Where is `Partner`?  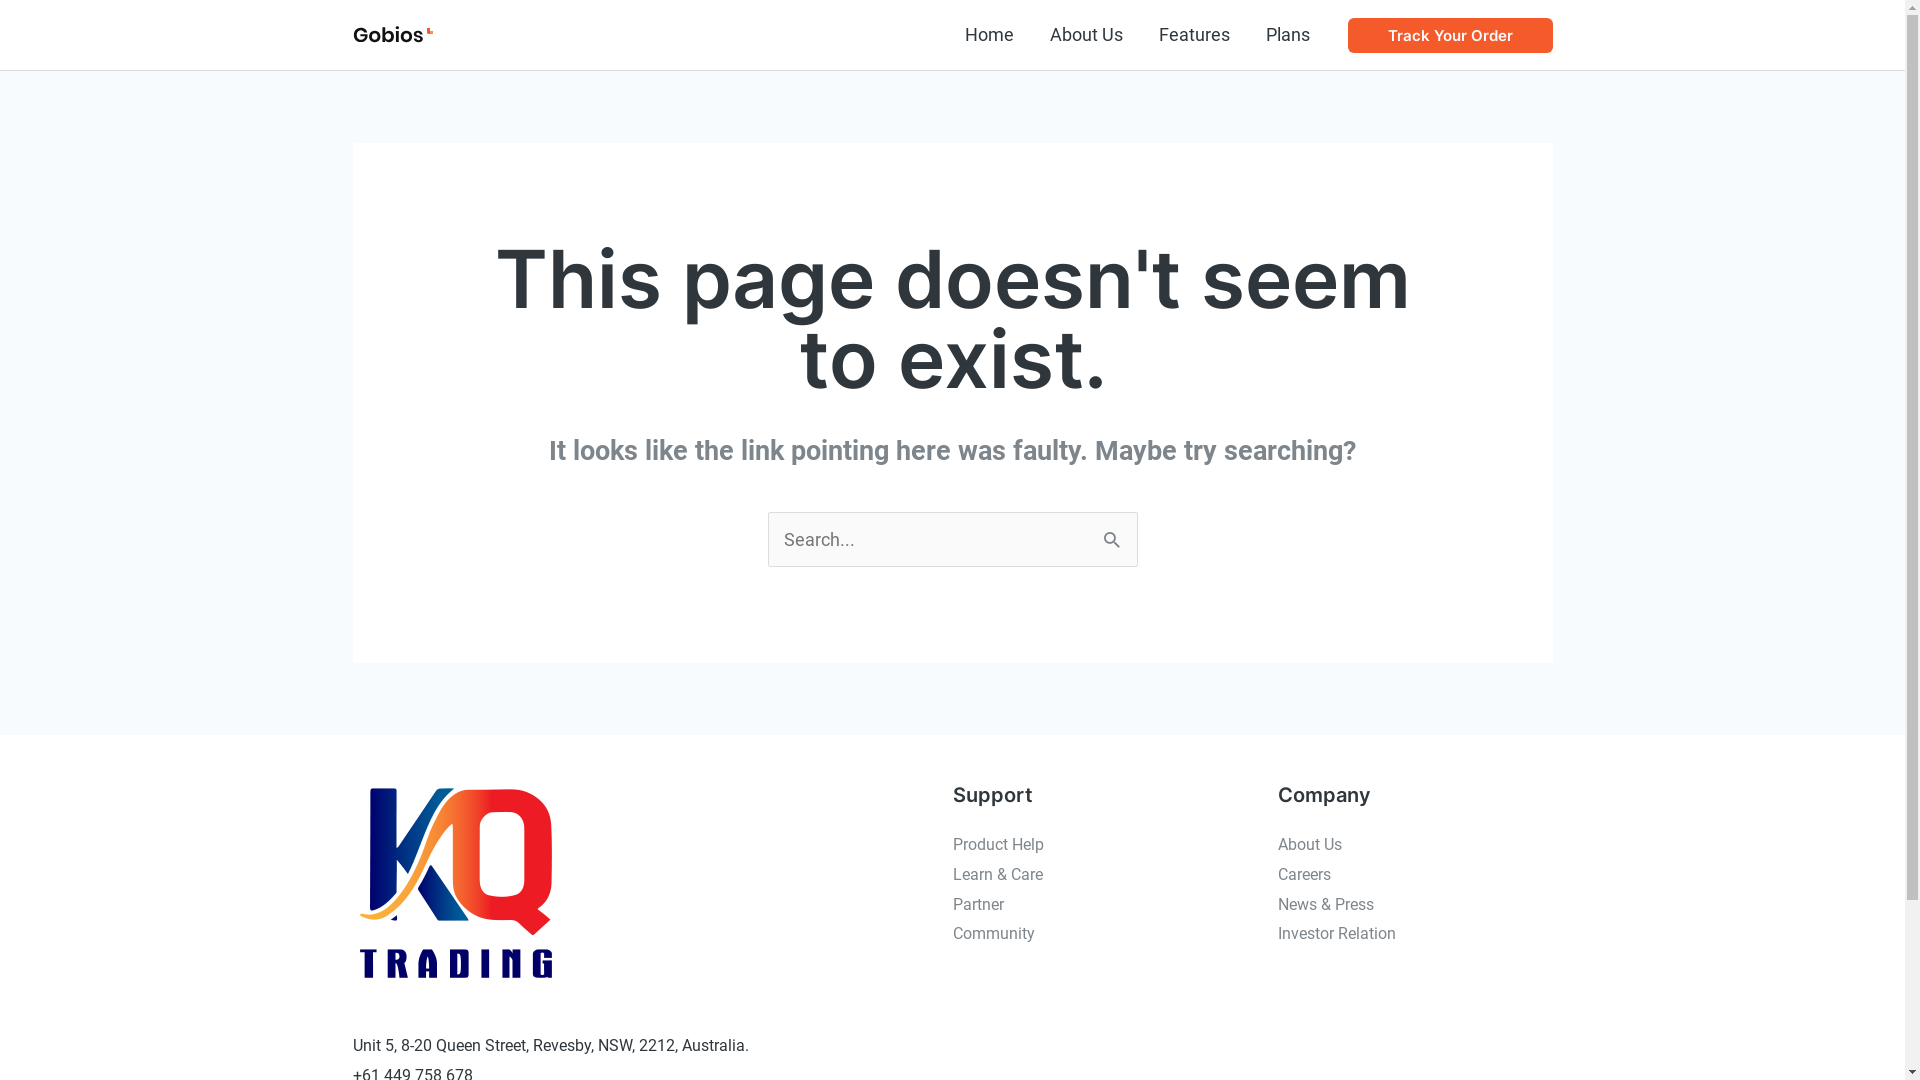 Partner is located at coordinates (977, 904).